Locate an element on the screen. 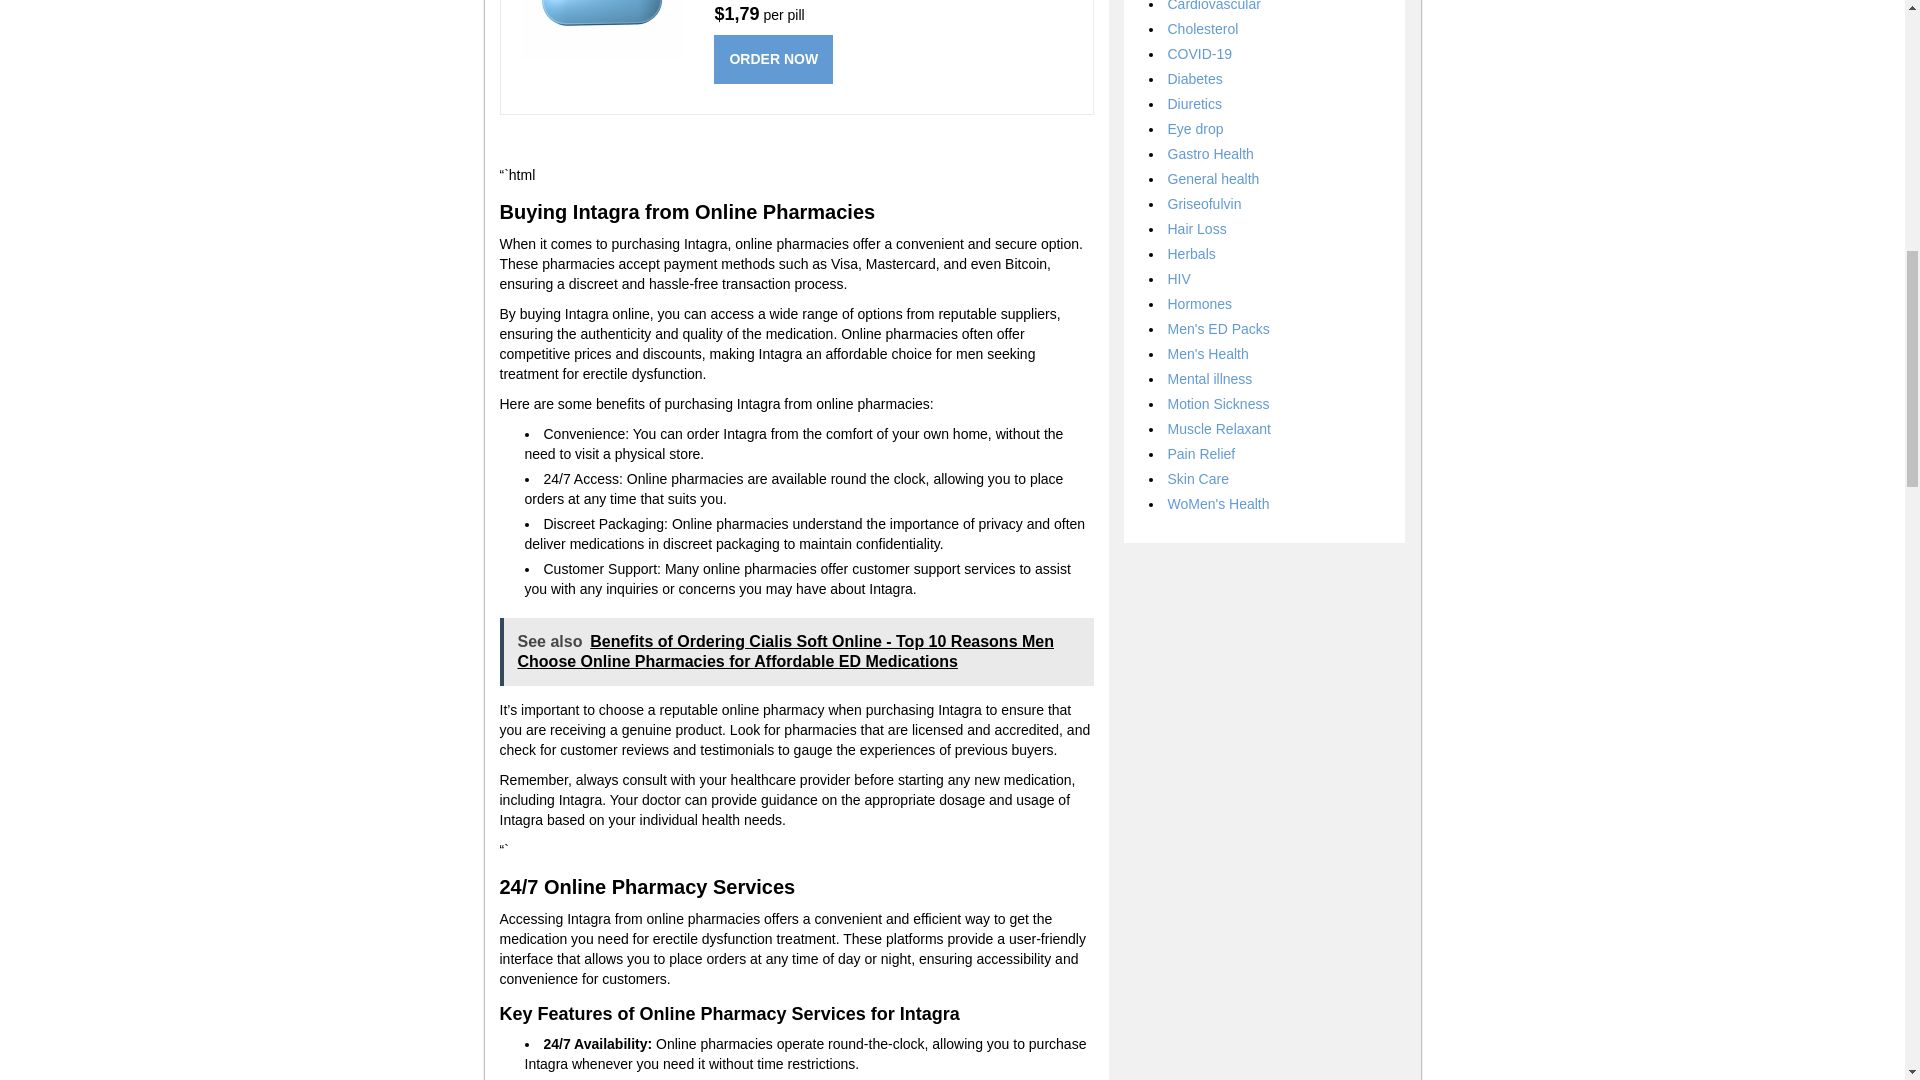  Eye drop is located at coordinates (1196, 128).